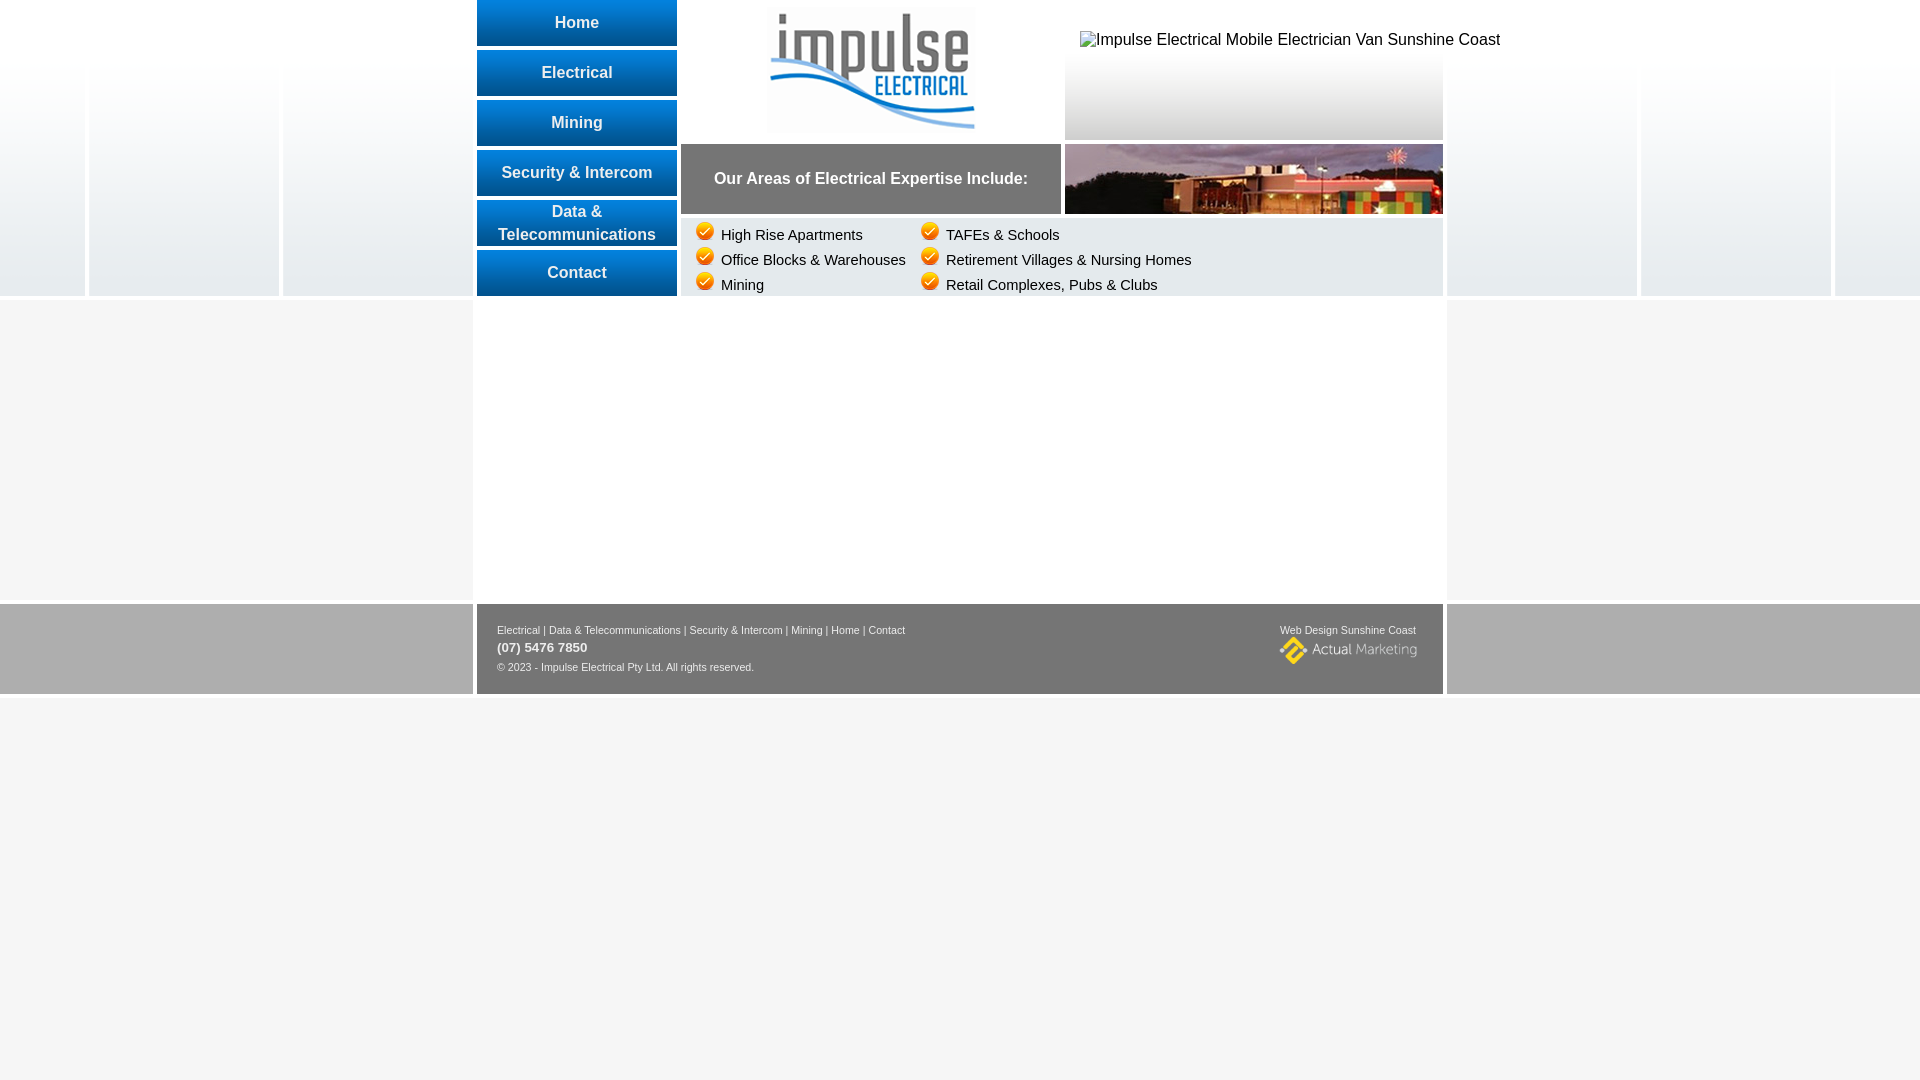 This screenshot has width=1920, height=1080. Describe the element at coordinates (886, 632) in the screenshot. I see `Contact` at that location.